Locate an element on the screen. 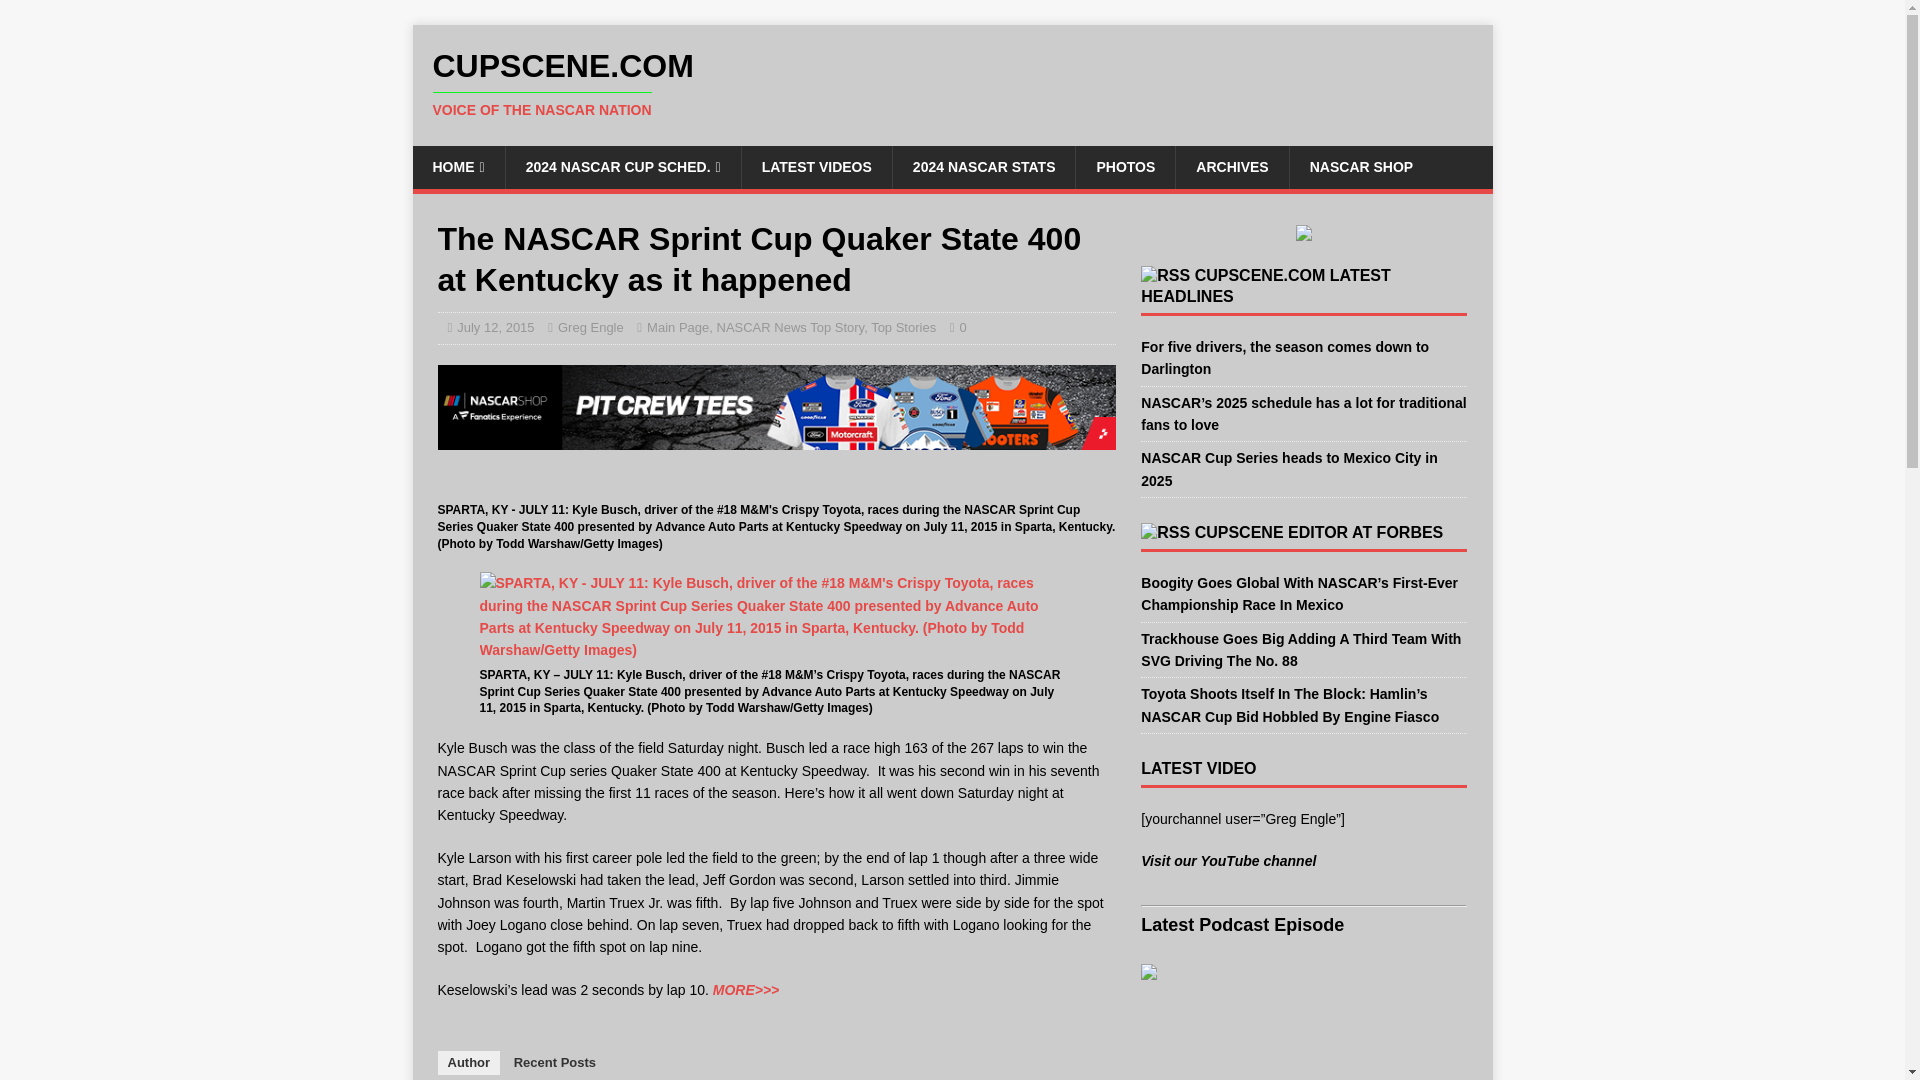 The image size is (1920, 1080). 2024 NASCAR STATS is located at coordinates (984, 166).